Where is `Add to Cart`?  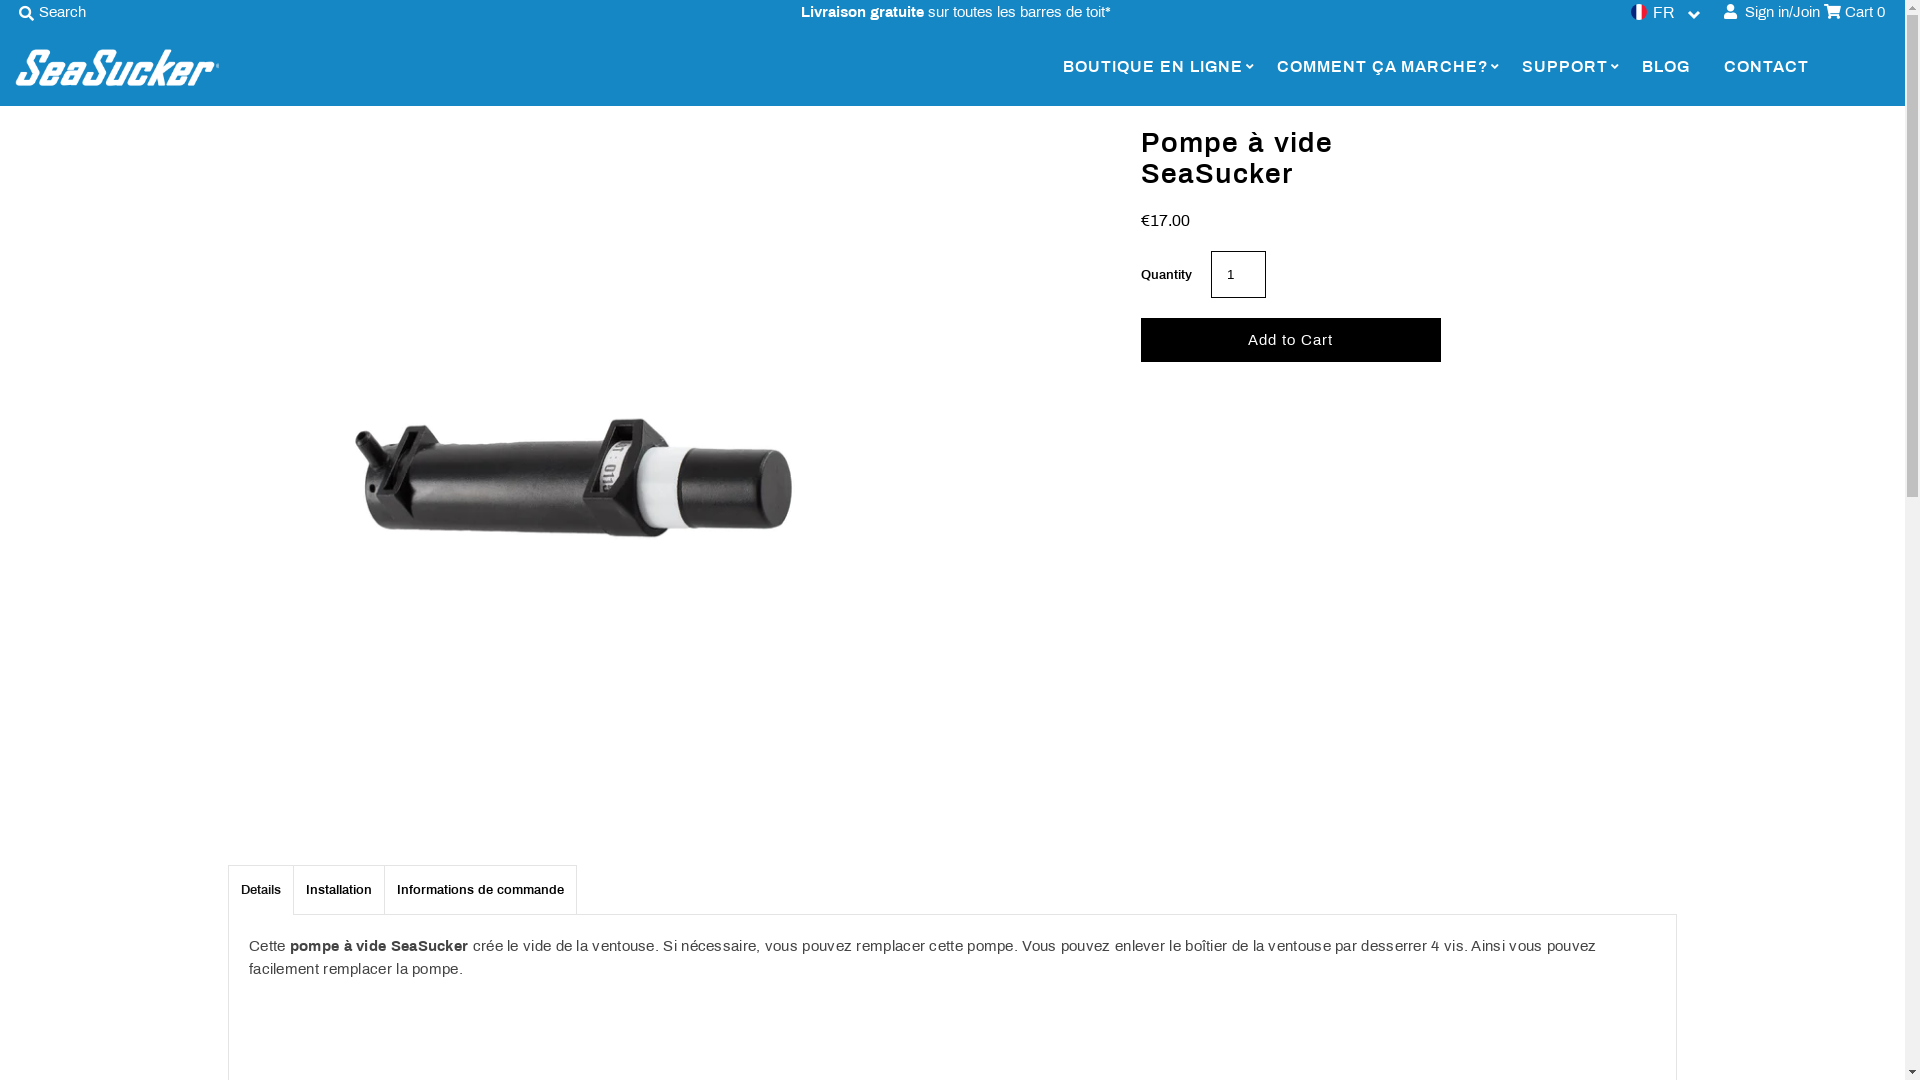 Add to Cart is located at coordinates (1291, 340).